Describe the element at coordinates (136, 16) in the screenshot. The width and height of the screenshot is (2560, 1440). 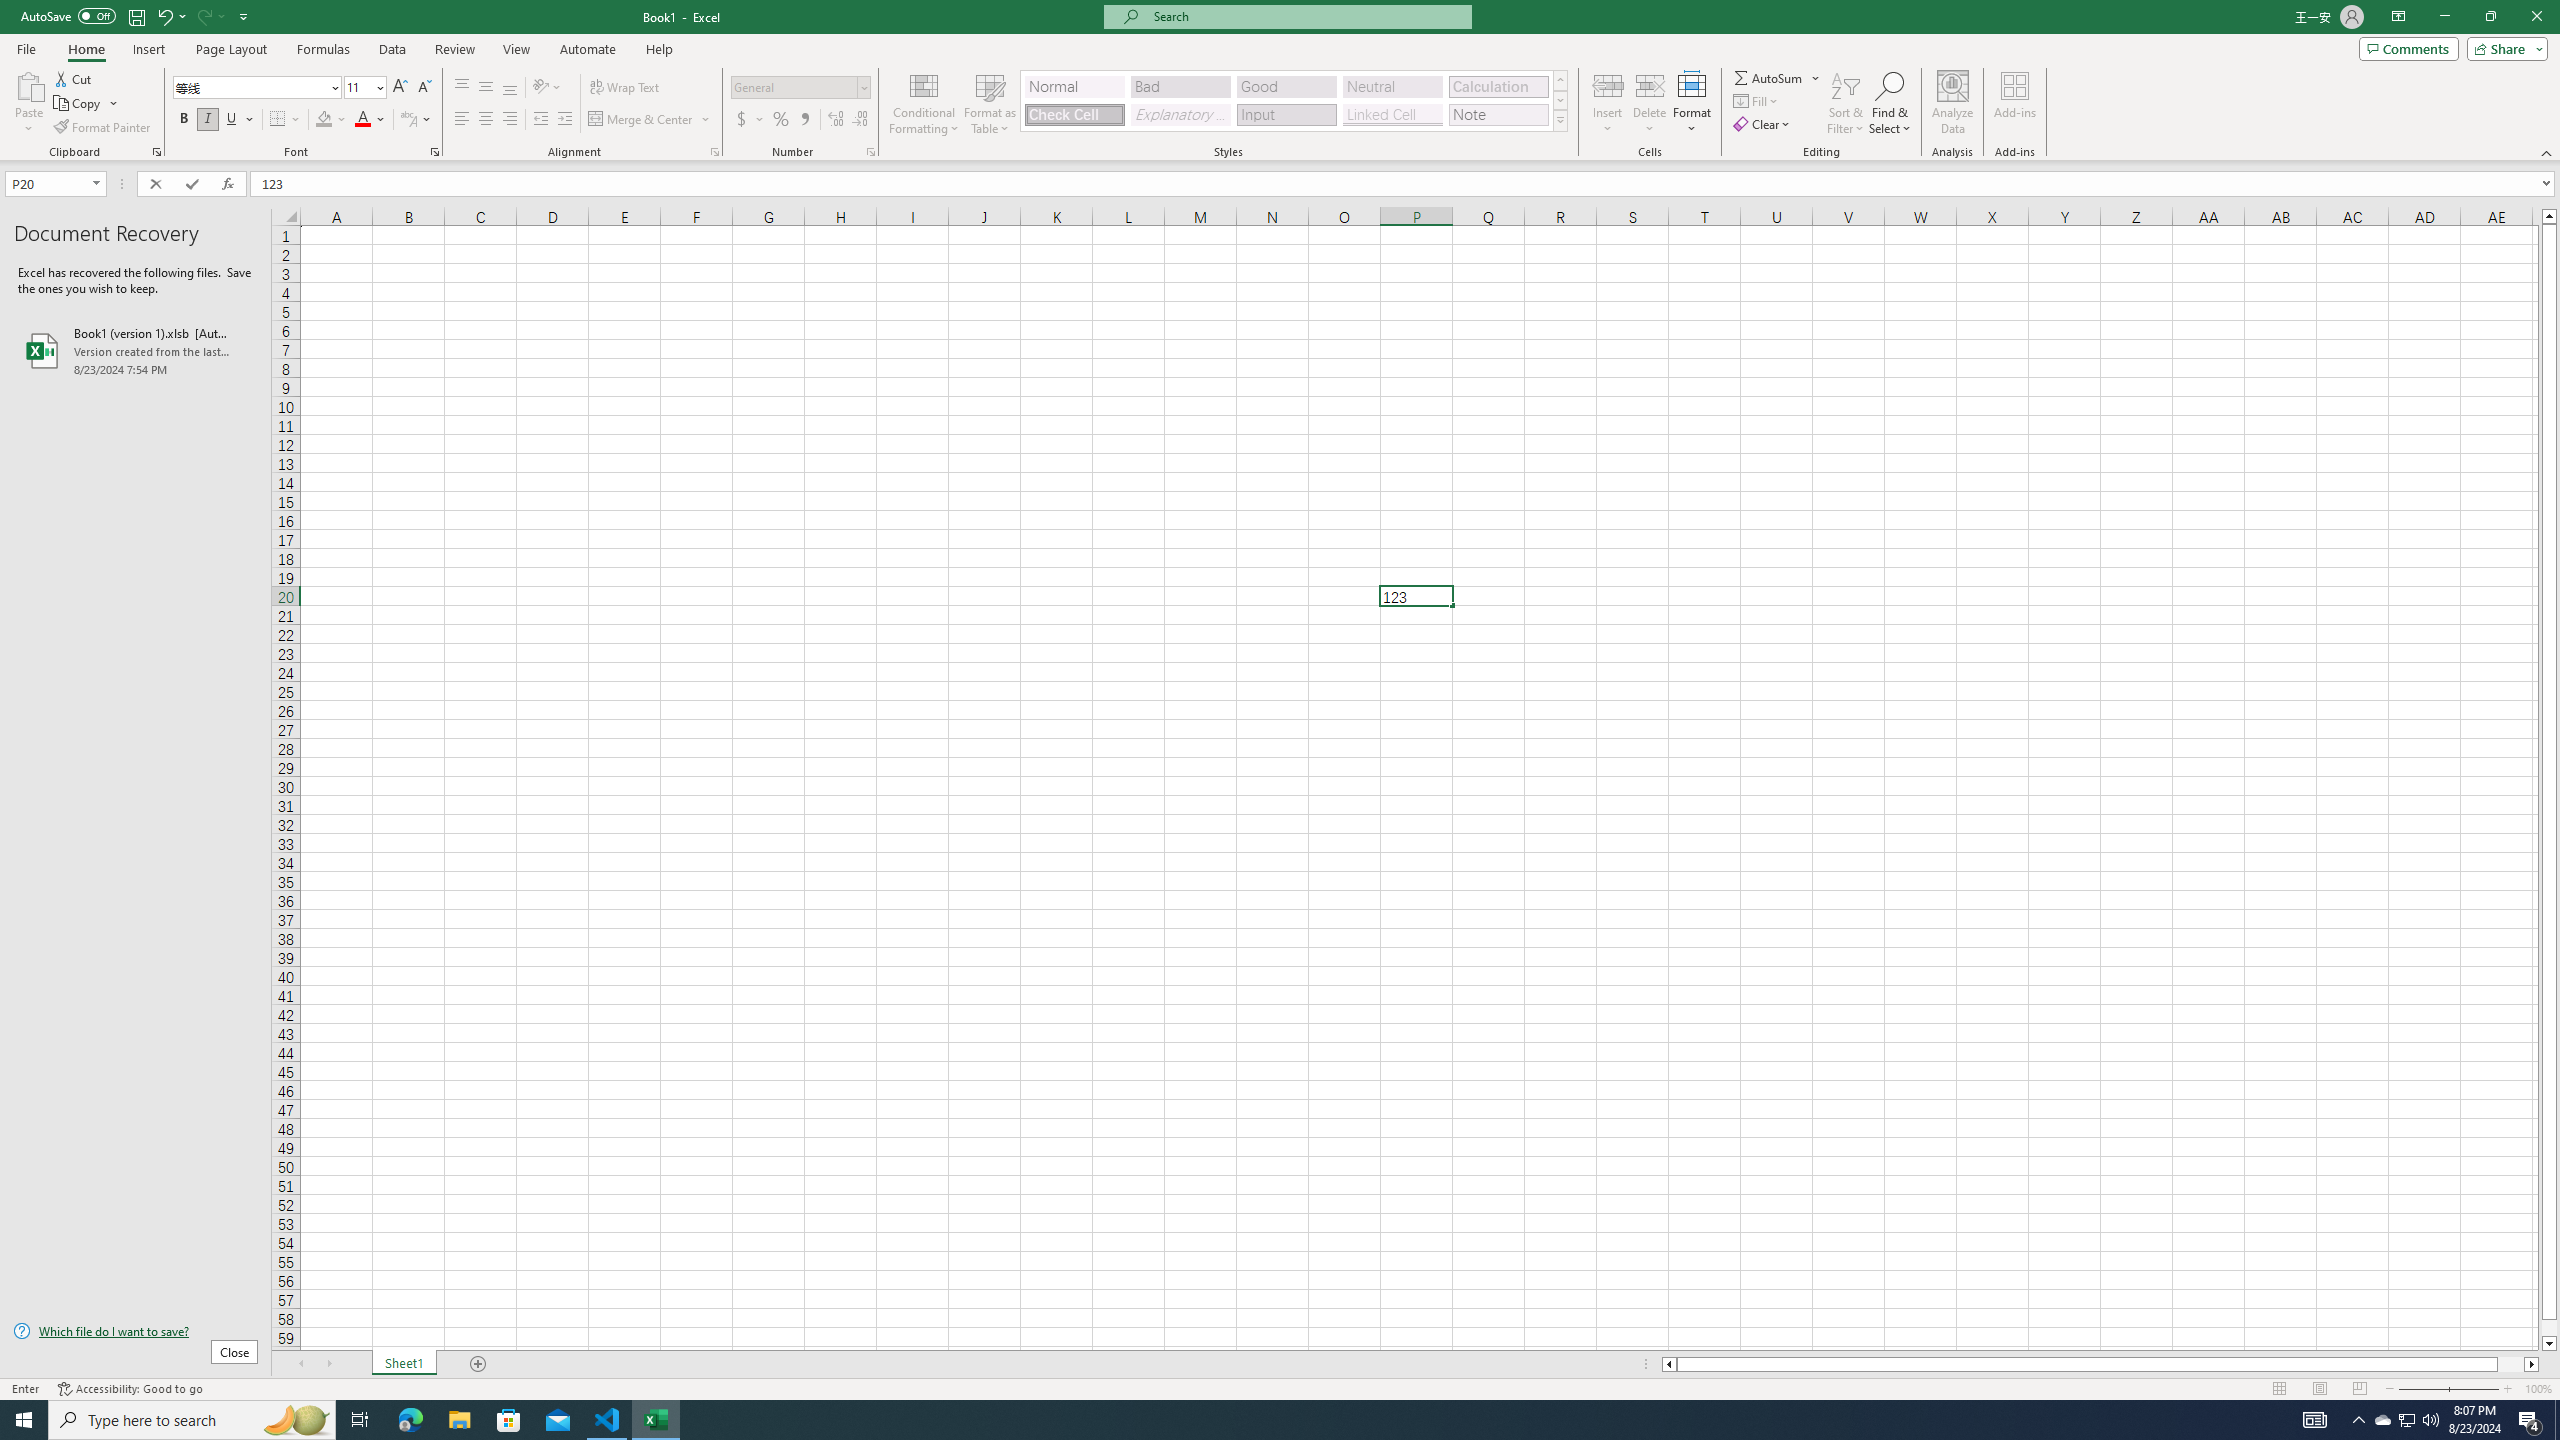
I see `Save` at that location.